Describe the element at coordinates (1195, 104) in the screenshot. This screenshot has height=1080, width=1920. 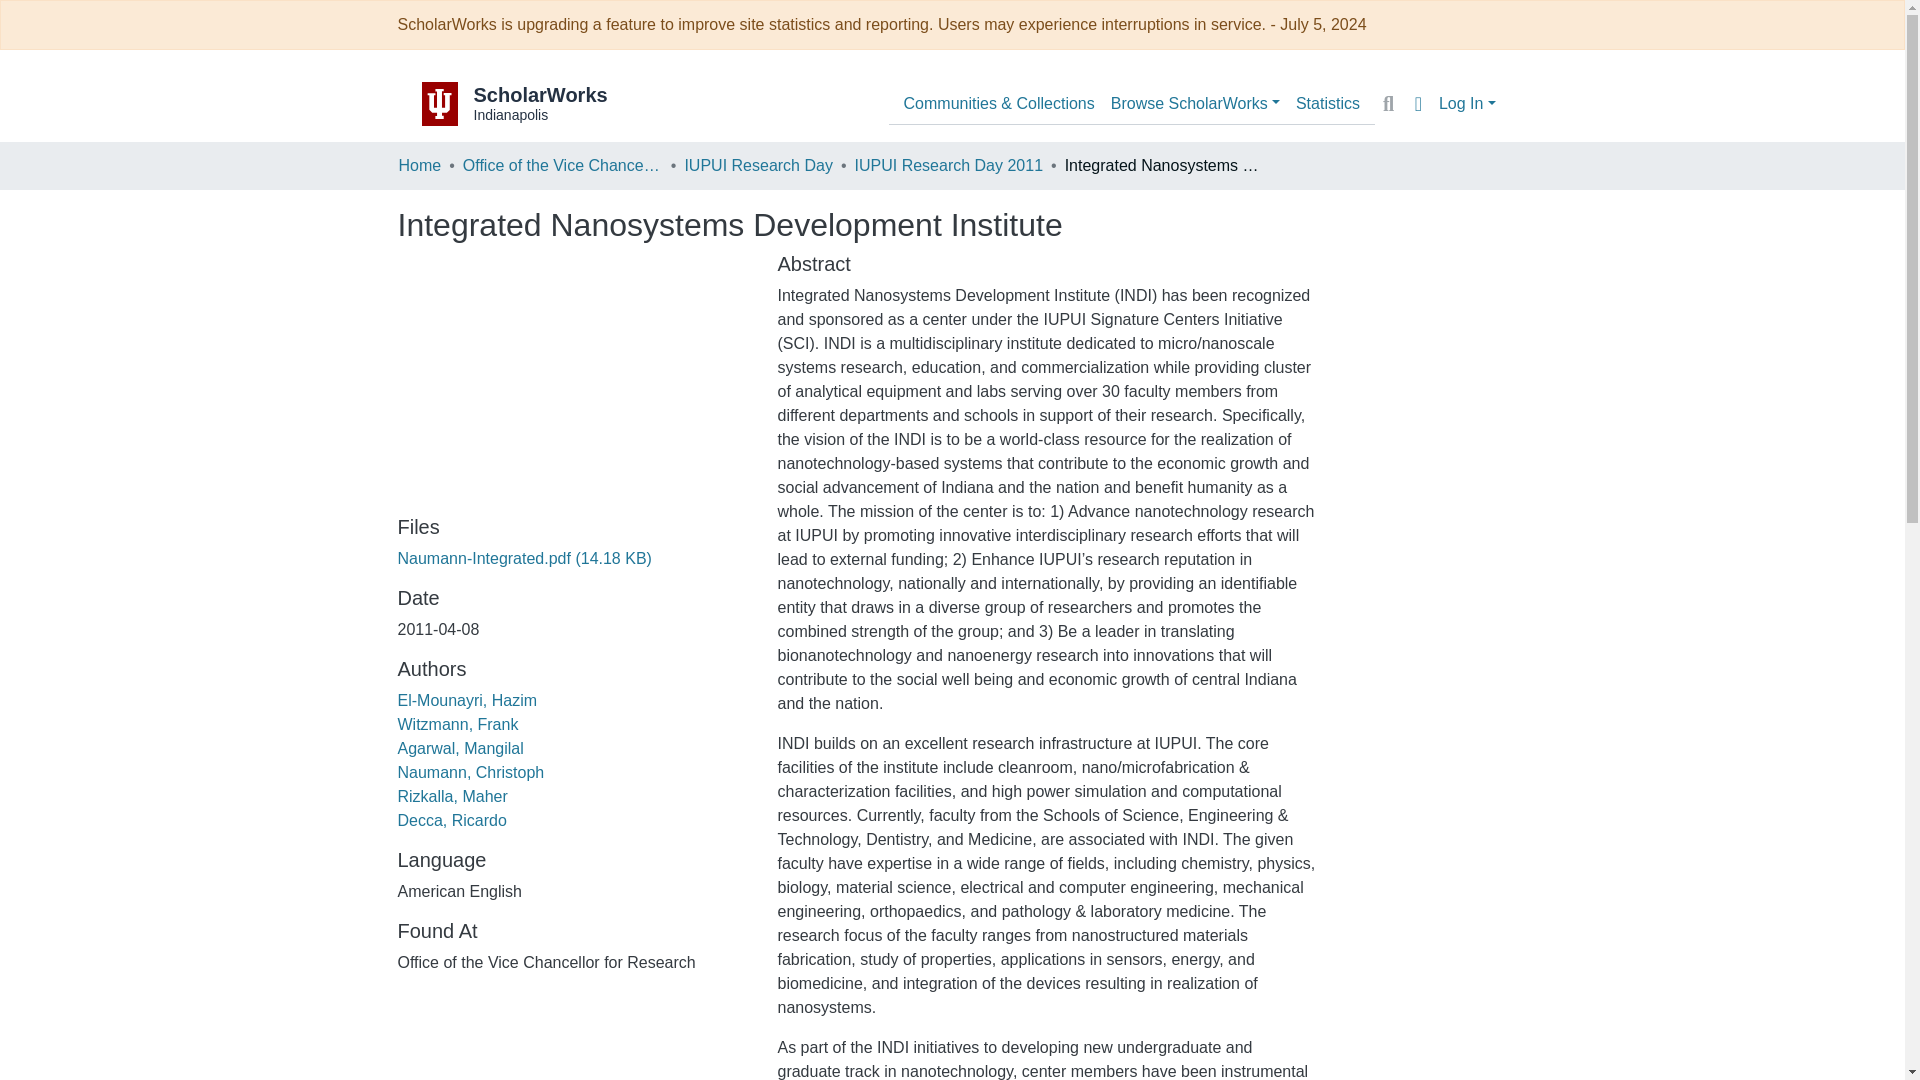
I see `Browse ScholarWorks` at that location.